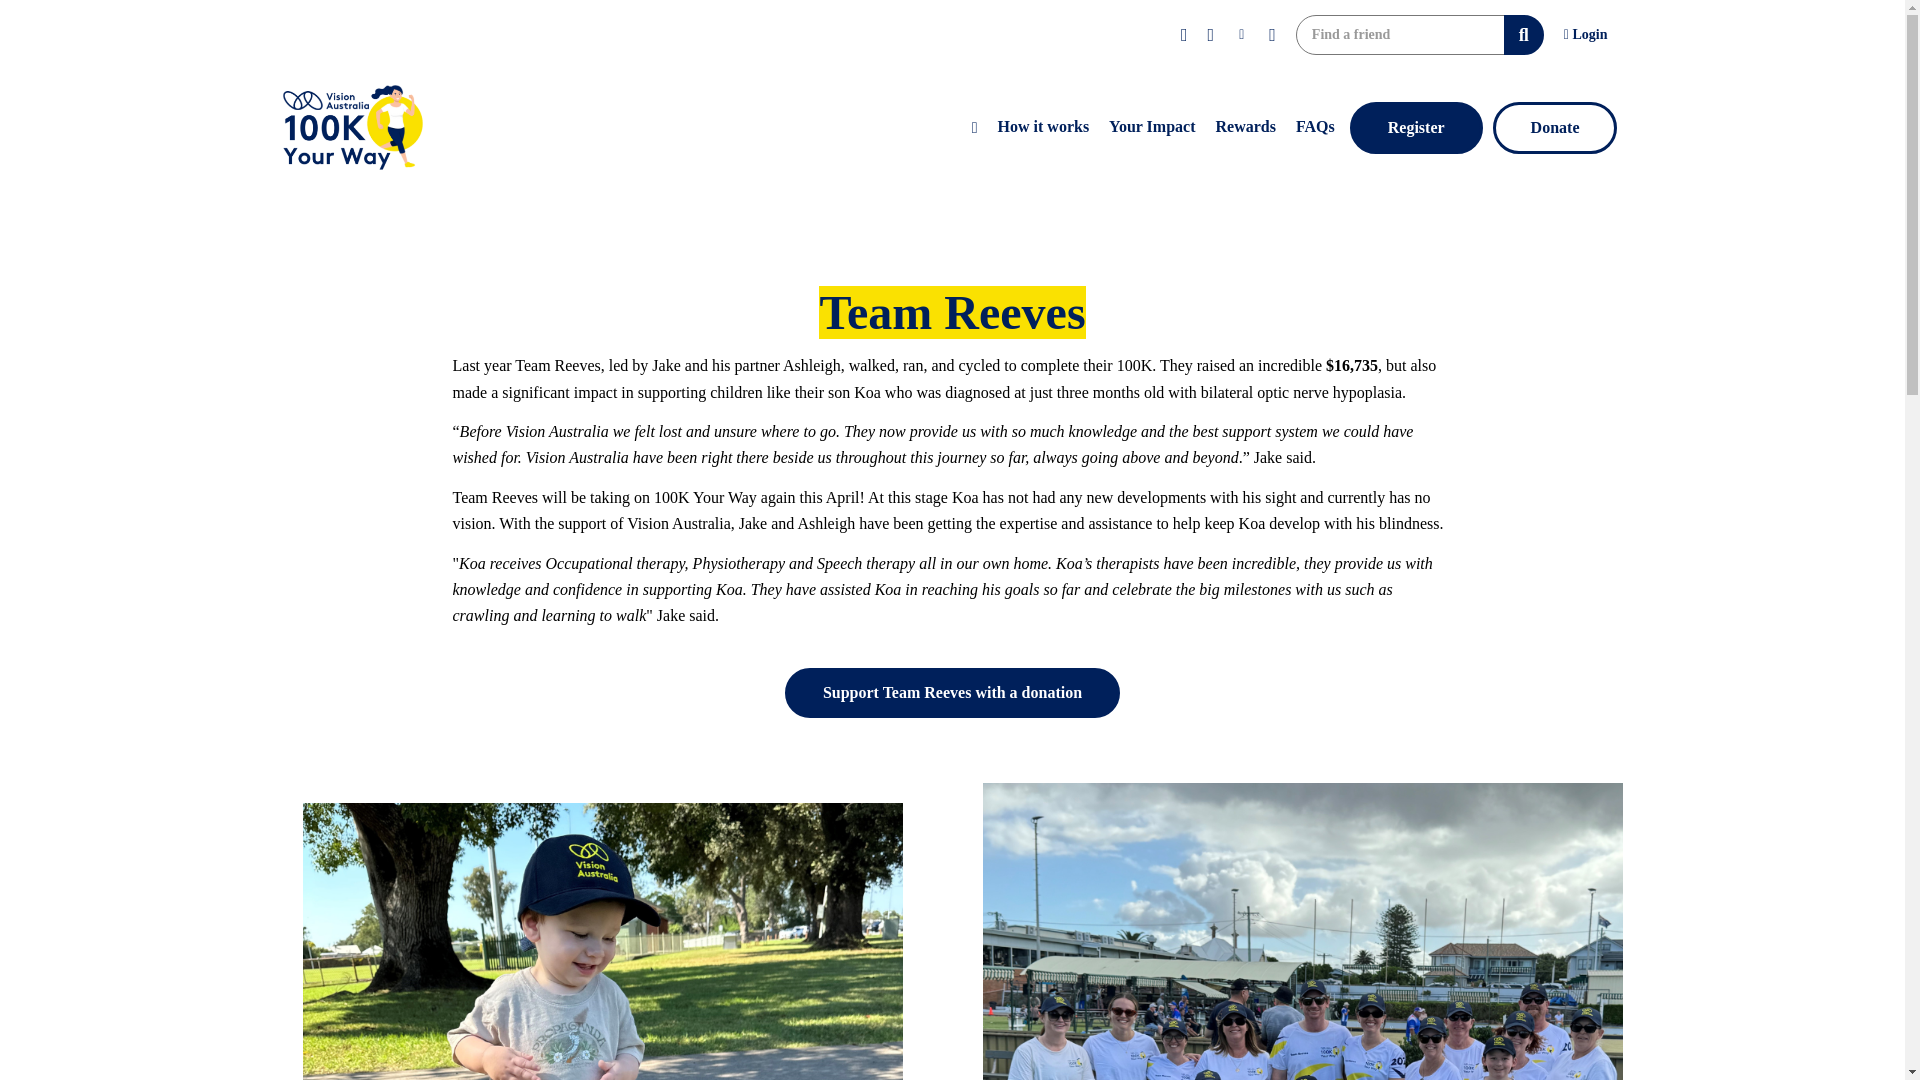 The height and width of the screenshot is (1080, 1920). What do you see at coordinates (952, 693) in the screenshot?
I see `Support Team Reeves with a donation` at bounding box center [952, 693].